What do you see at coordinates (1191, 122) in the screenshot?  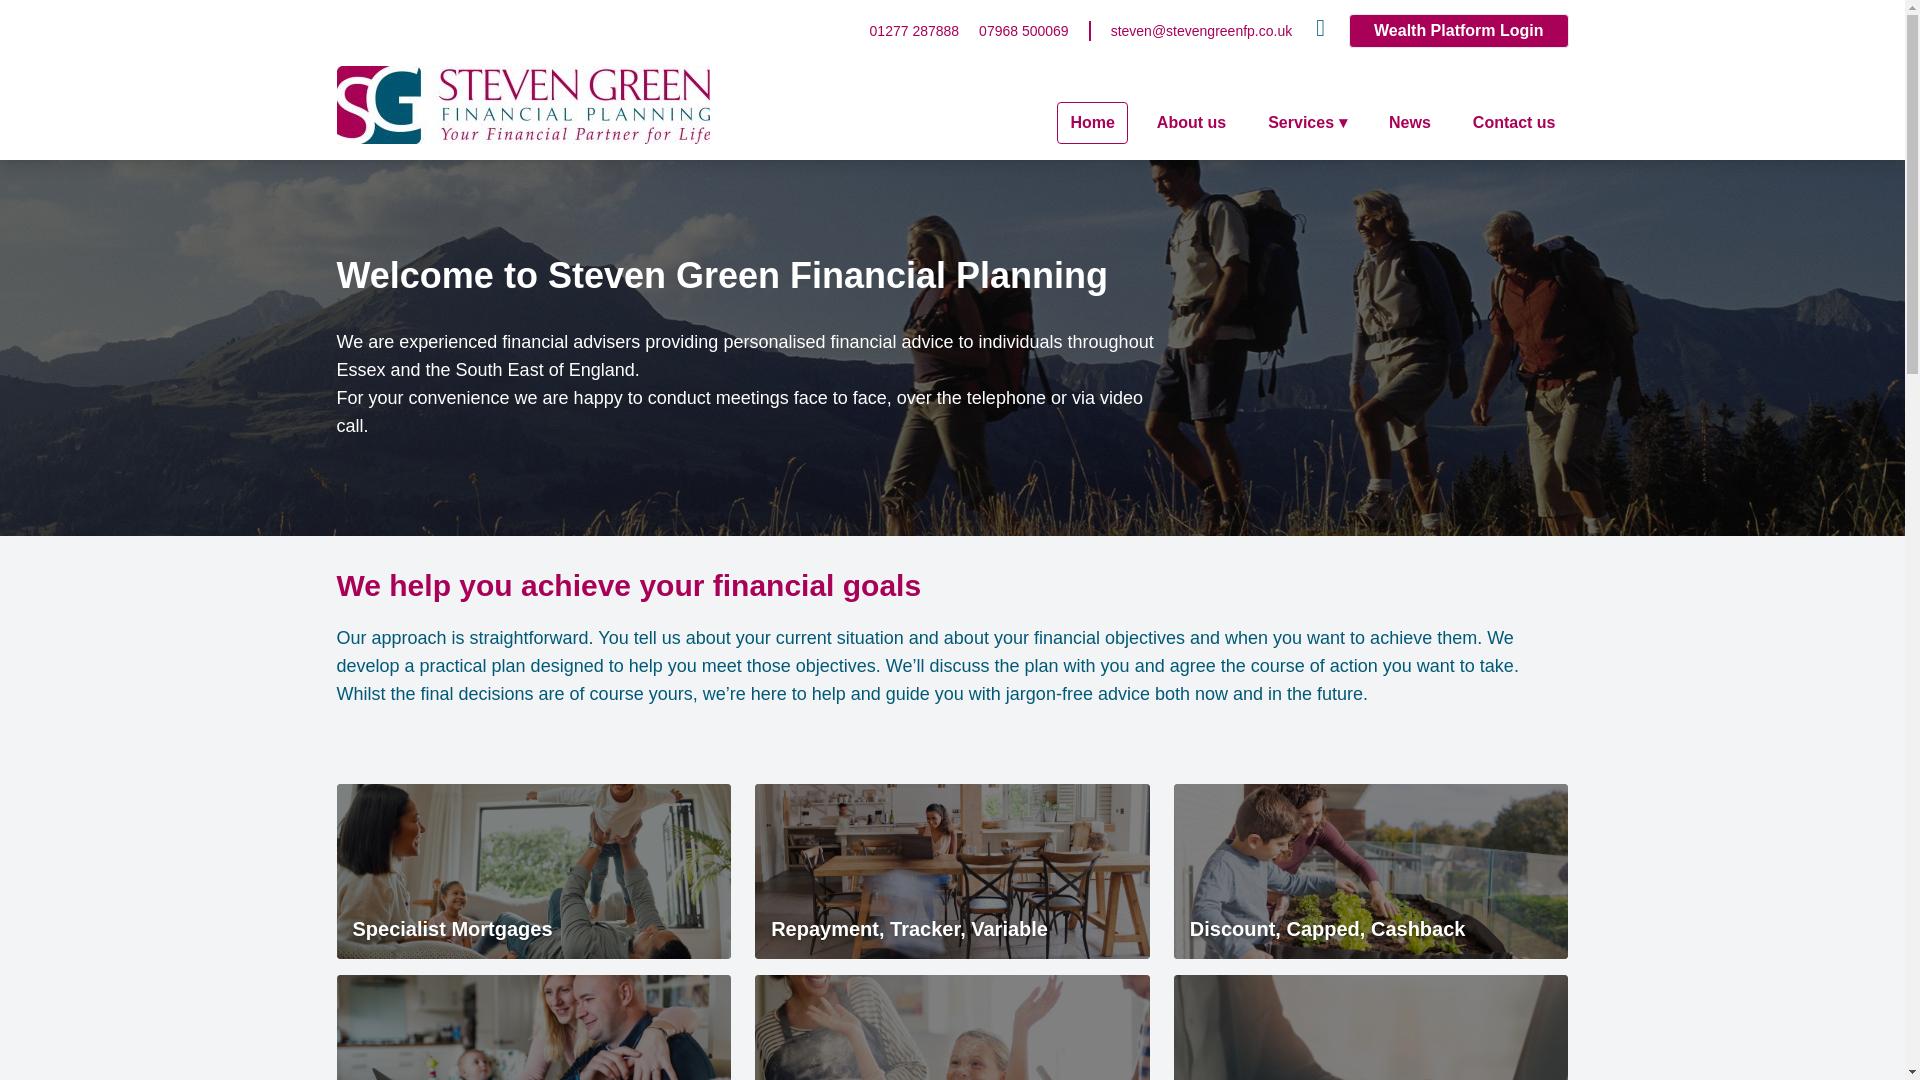 I see `About us` at bounding box center [1191, 122].